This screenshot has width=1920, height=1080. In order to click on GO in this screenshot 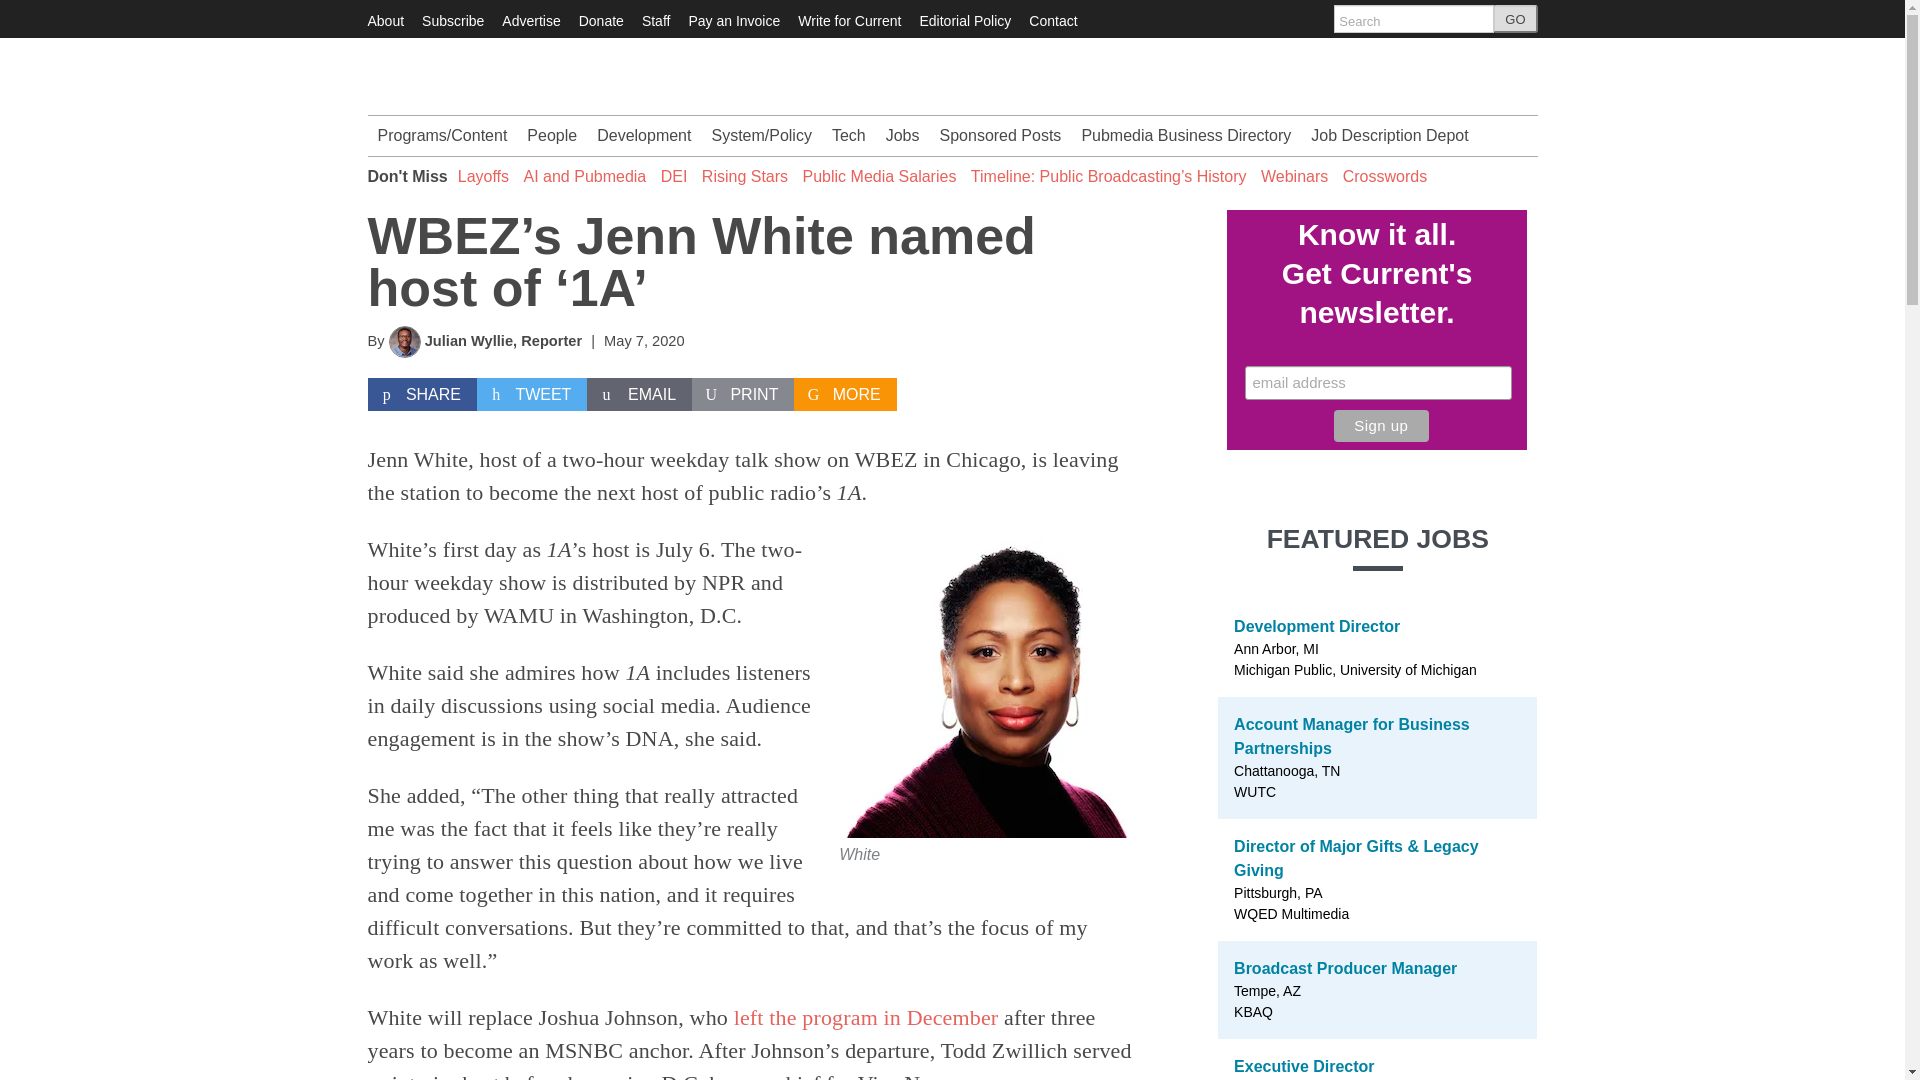, I will do `click(1515, 19)`.